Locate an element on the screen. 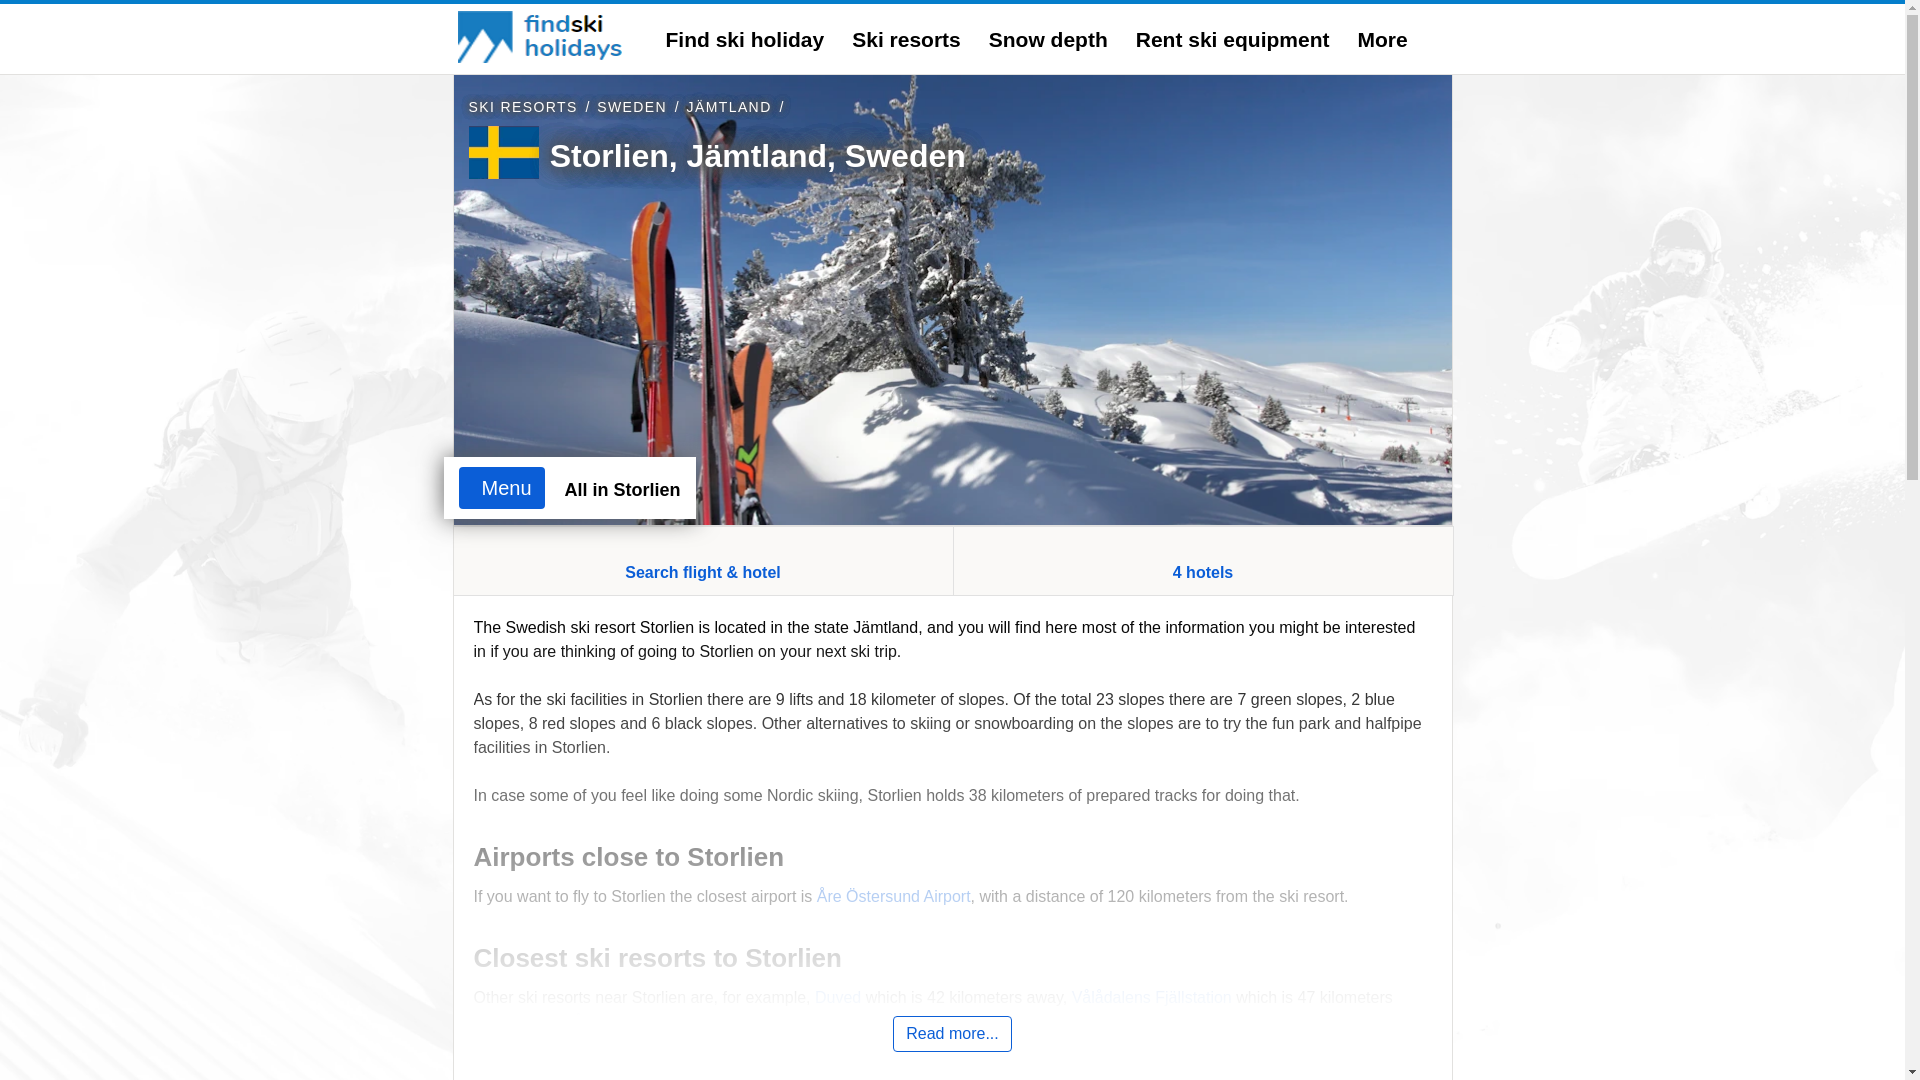 The image size is (1920, 1080). Rent ski equipment is located at coordinates (1233, 39).